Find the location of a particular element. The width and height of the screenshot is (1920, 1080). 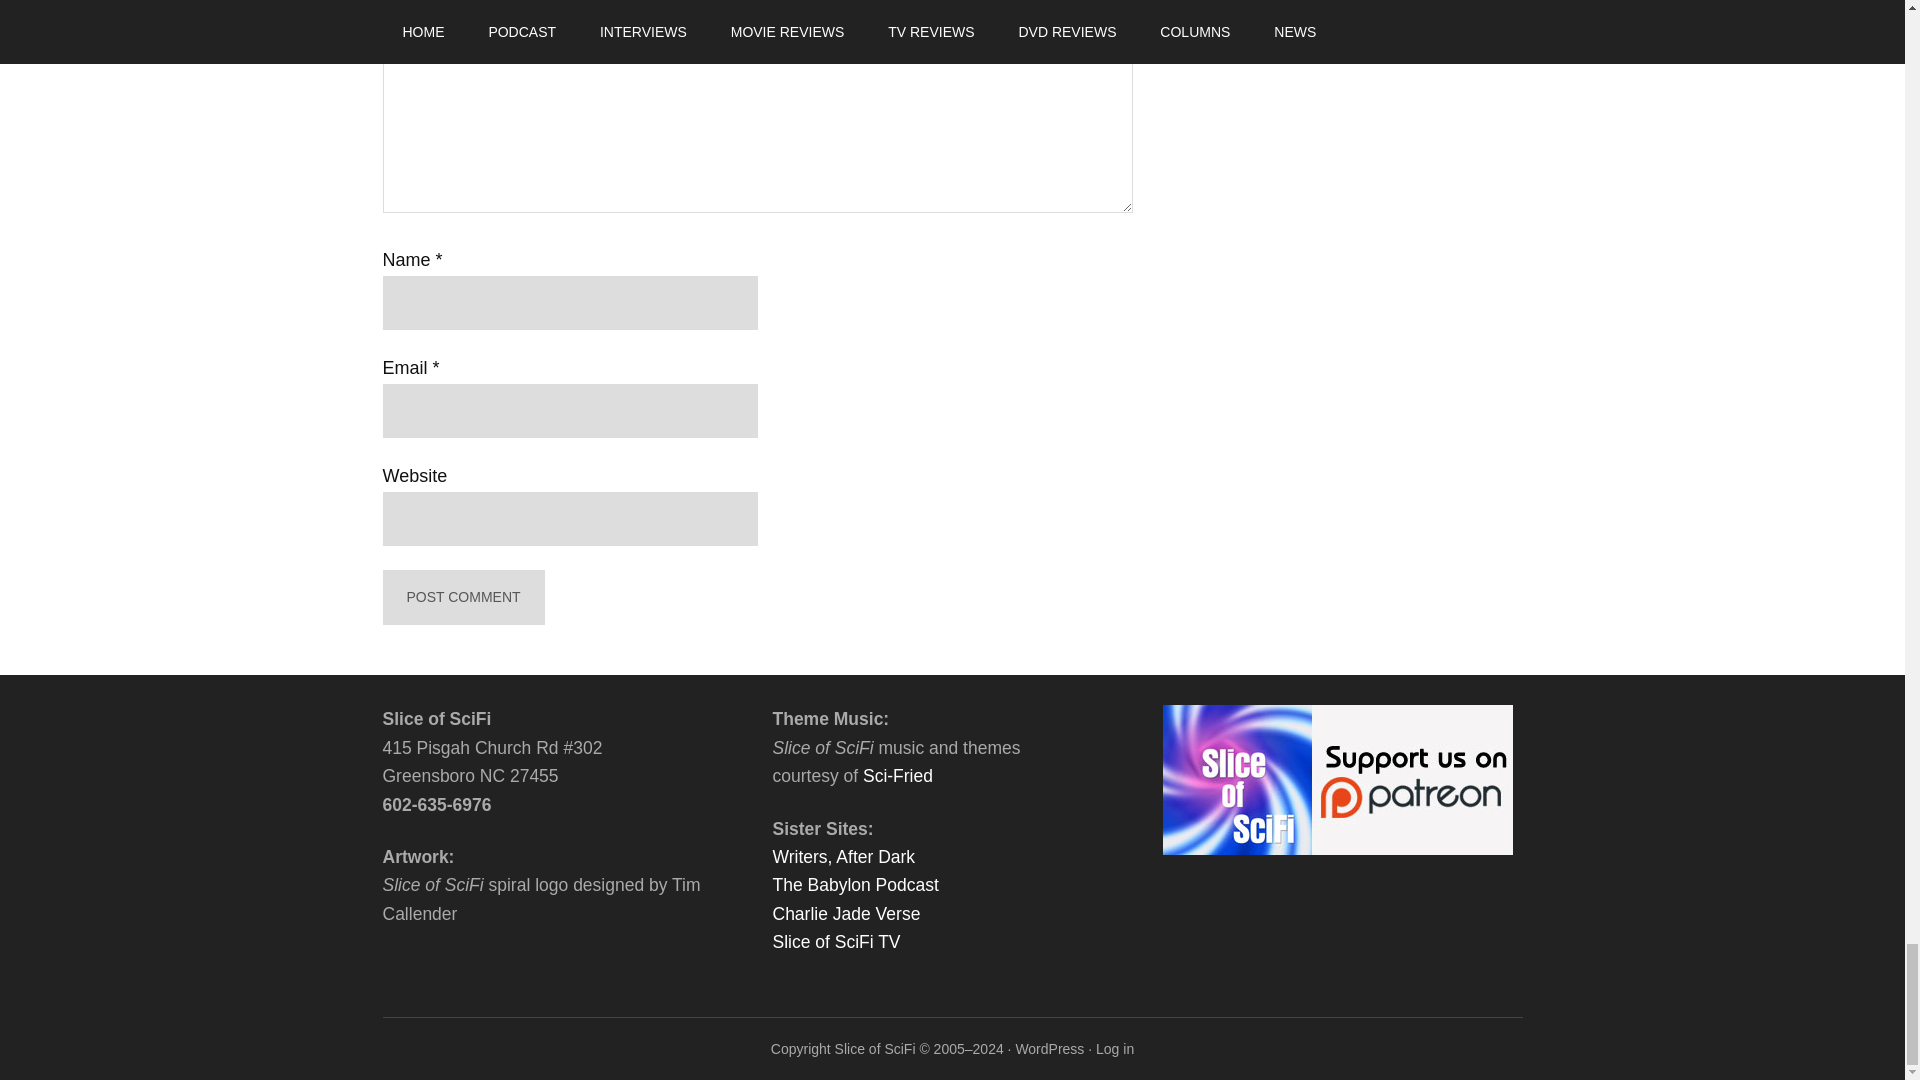

Post Comment is located at coordinates (462, 598).